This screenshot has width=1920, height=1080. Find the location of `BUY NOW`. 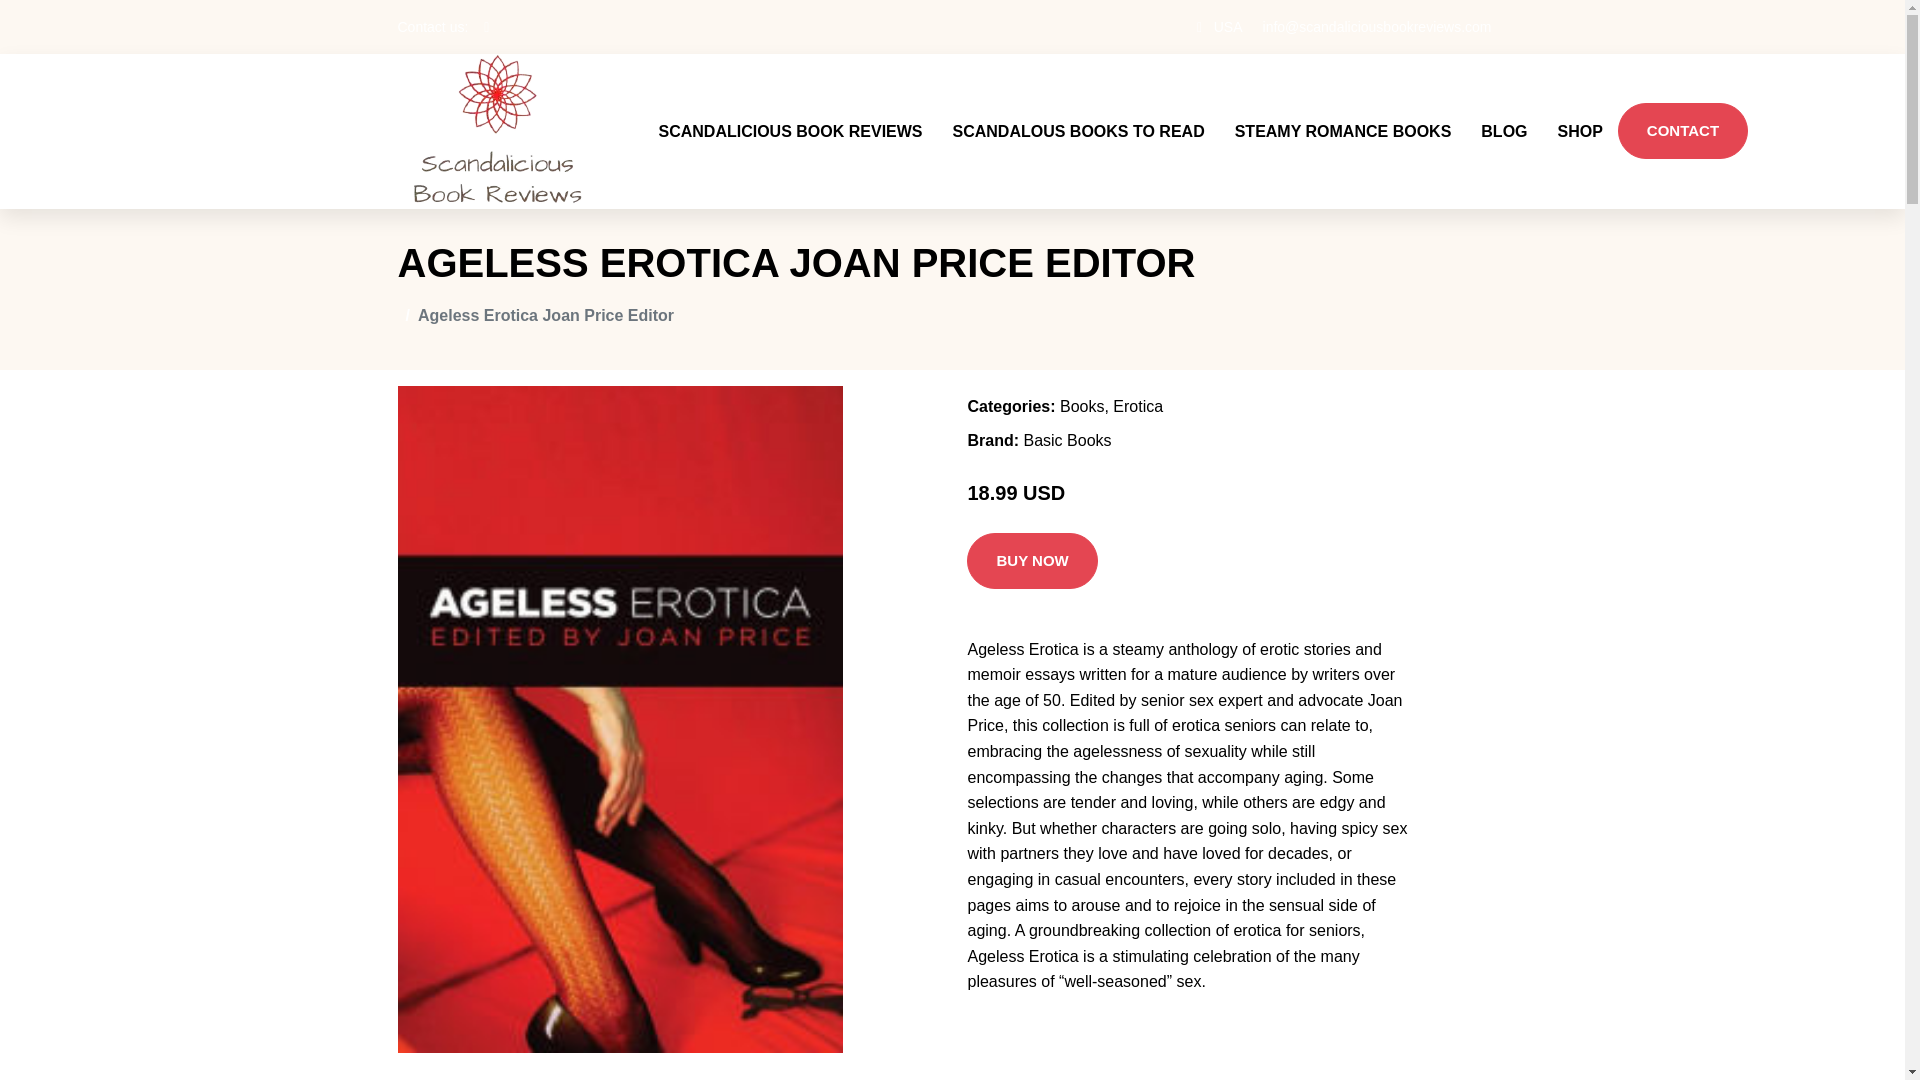

BUY NOW is located at coordinates (1032, 560).